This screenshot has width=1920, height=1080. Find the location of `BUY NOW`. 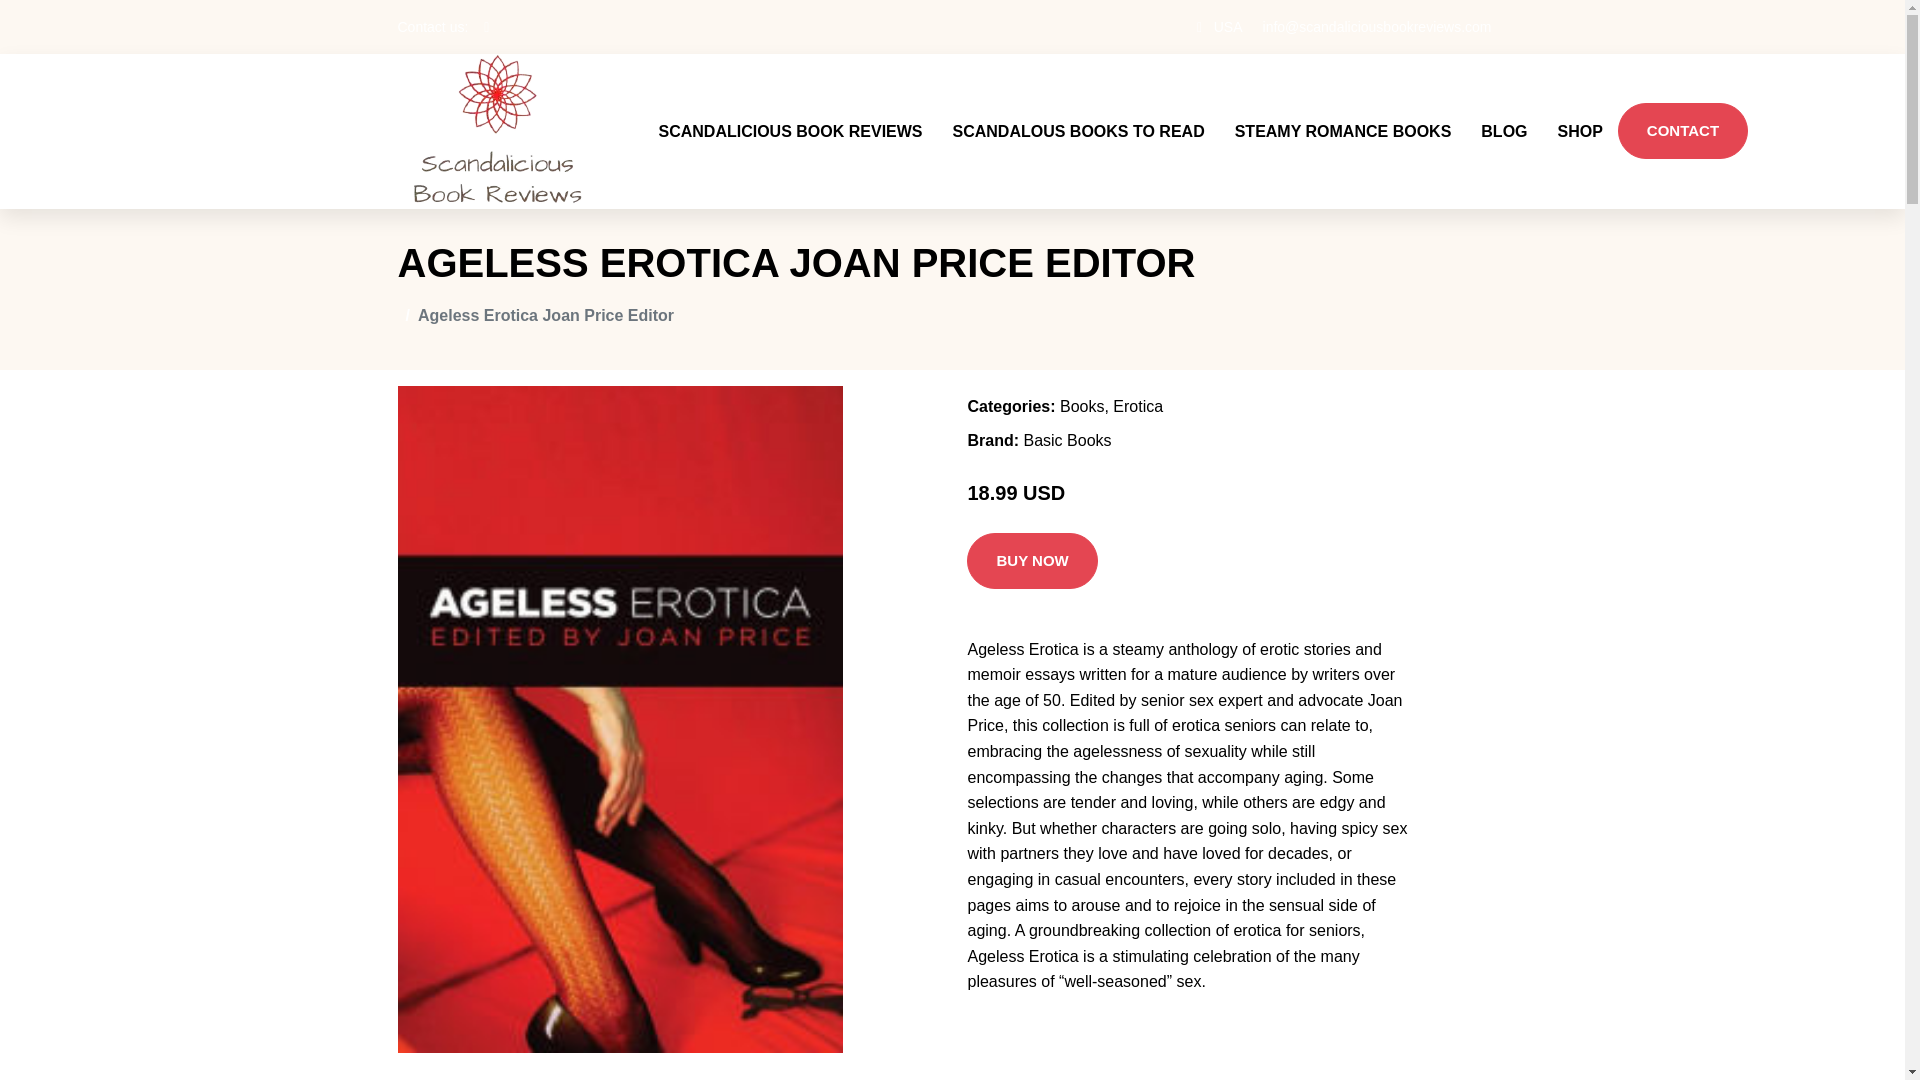

BUY NOW is located at coordinates (1032, 560).